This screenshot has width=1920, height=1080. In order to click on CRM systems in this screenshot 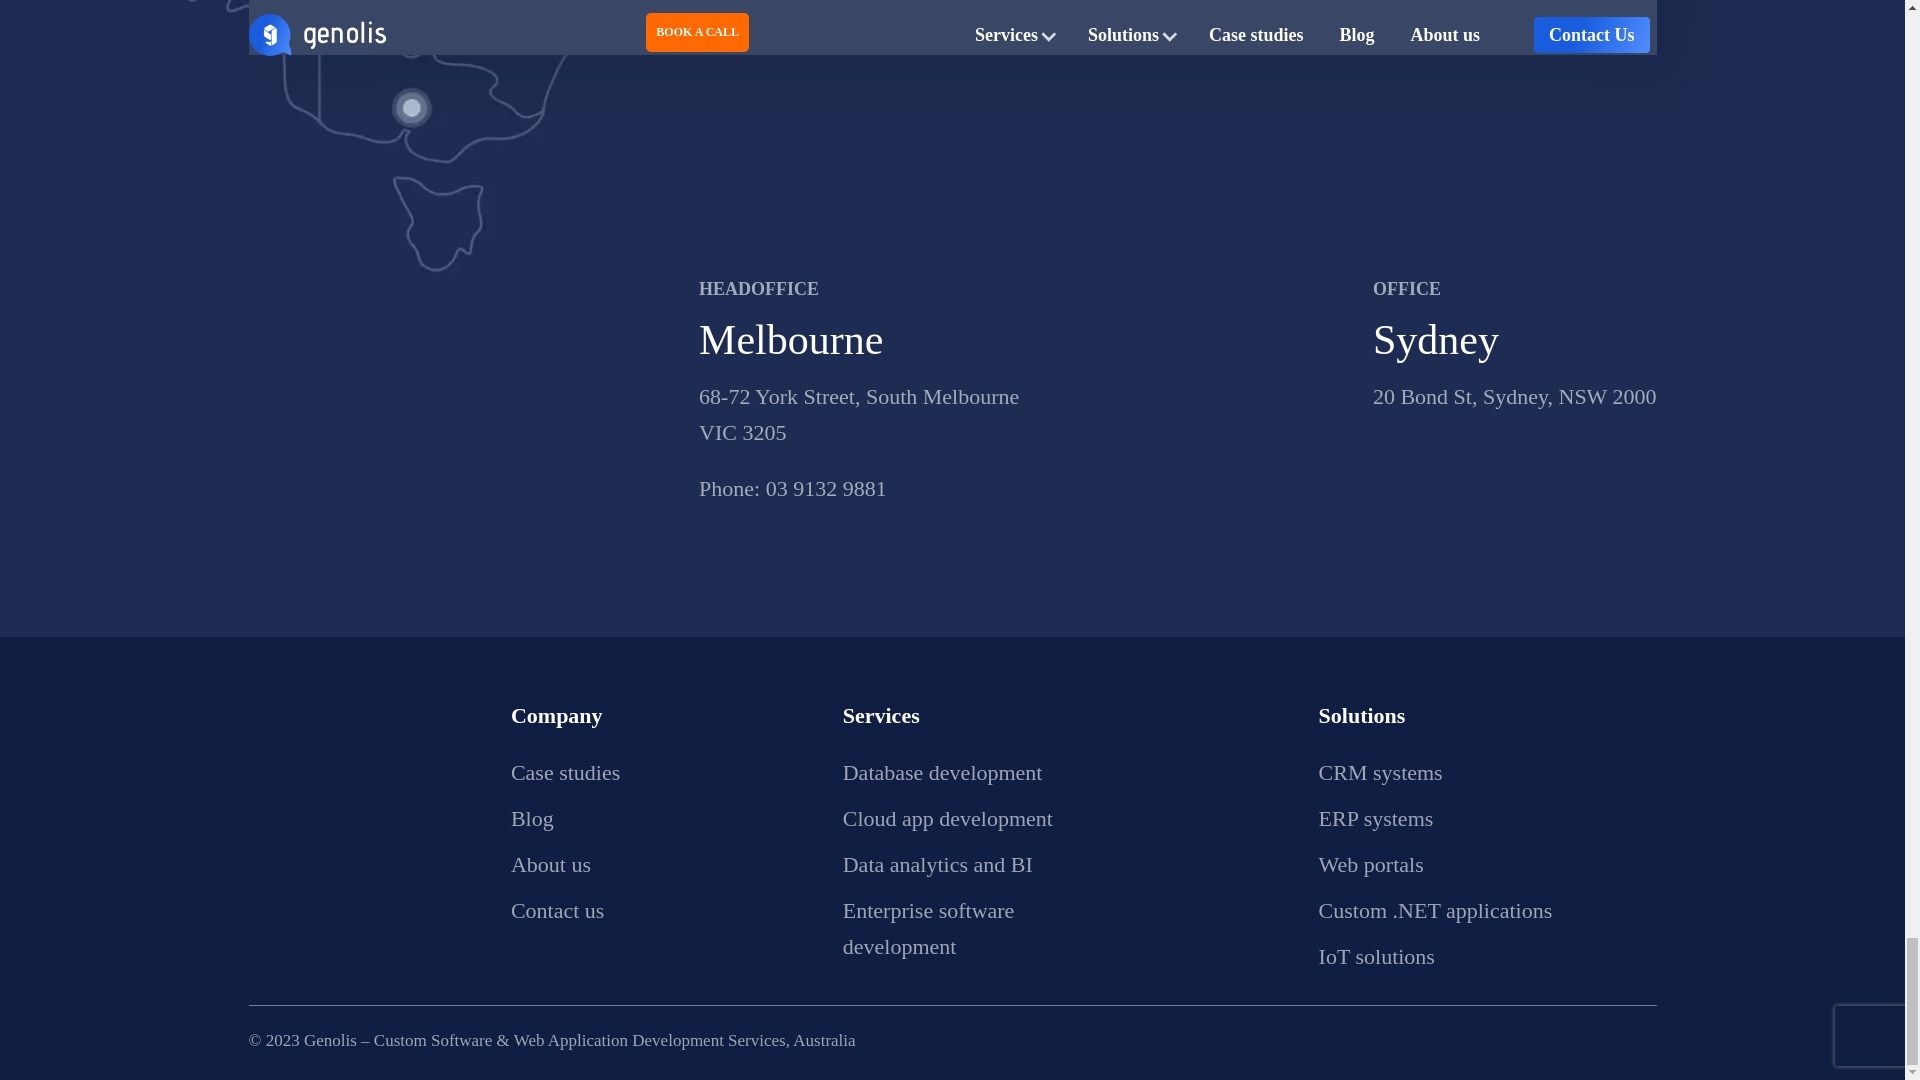, I will do `click(1381, 772)`.